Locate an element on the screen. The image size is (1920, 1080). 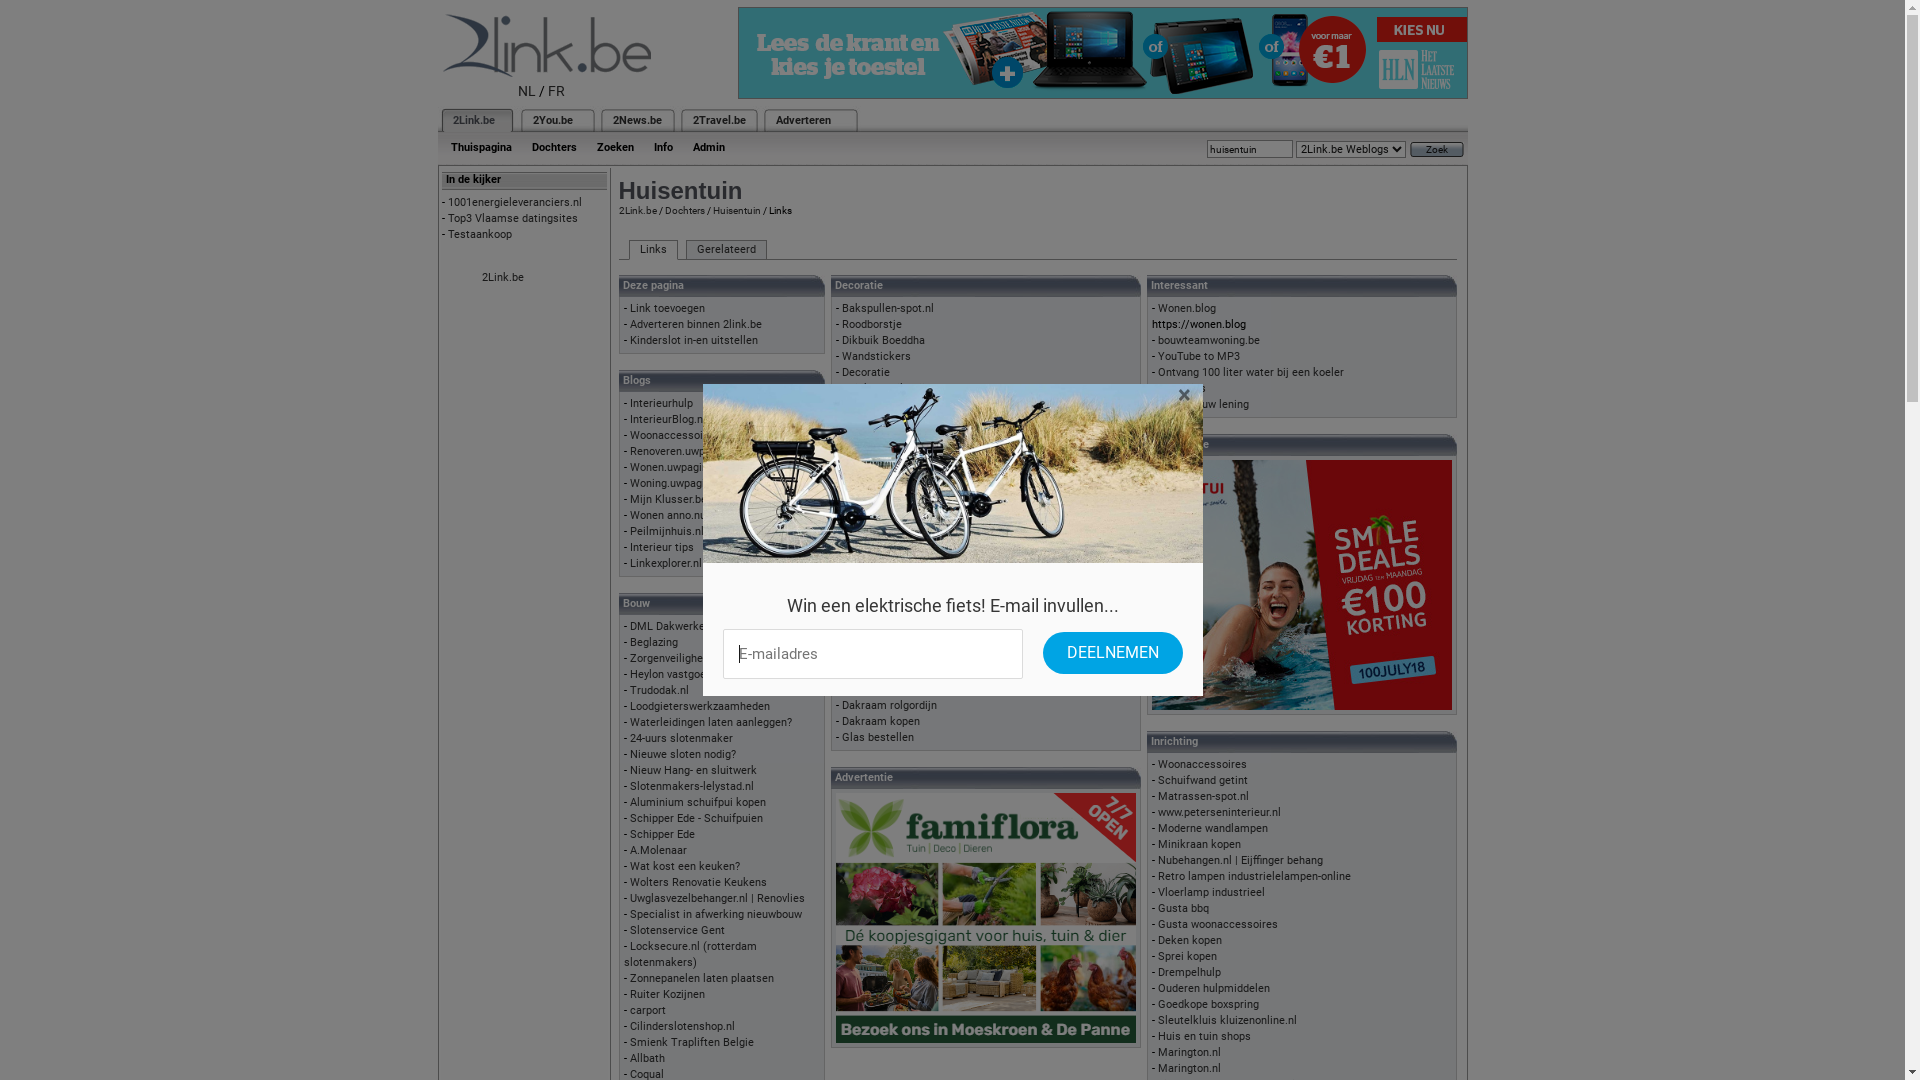
Heylon vastgoed is located at coordinates (671, 674).